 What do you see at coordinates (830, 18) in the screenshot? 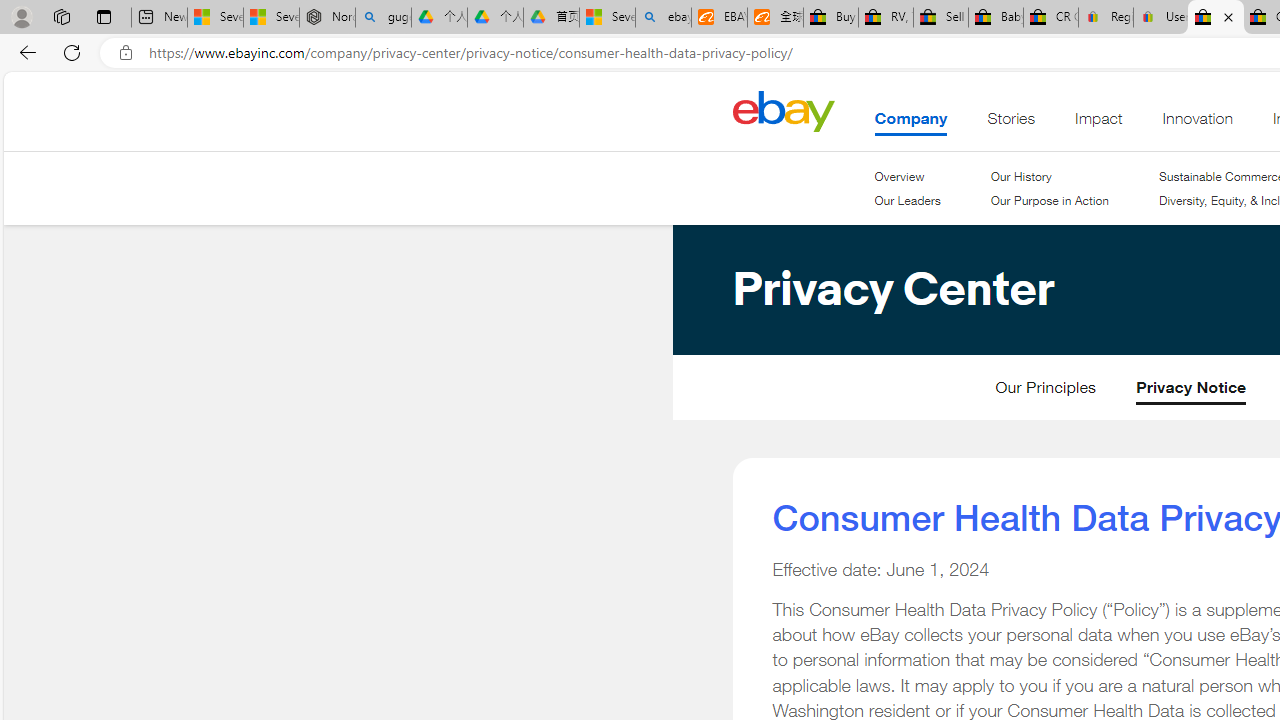
I see `Buy Auto Parts & Accessories | eBay` at bounding box center [830, 18].